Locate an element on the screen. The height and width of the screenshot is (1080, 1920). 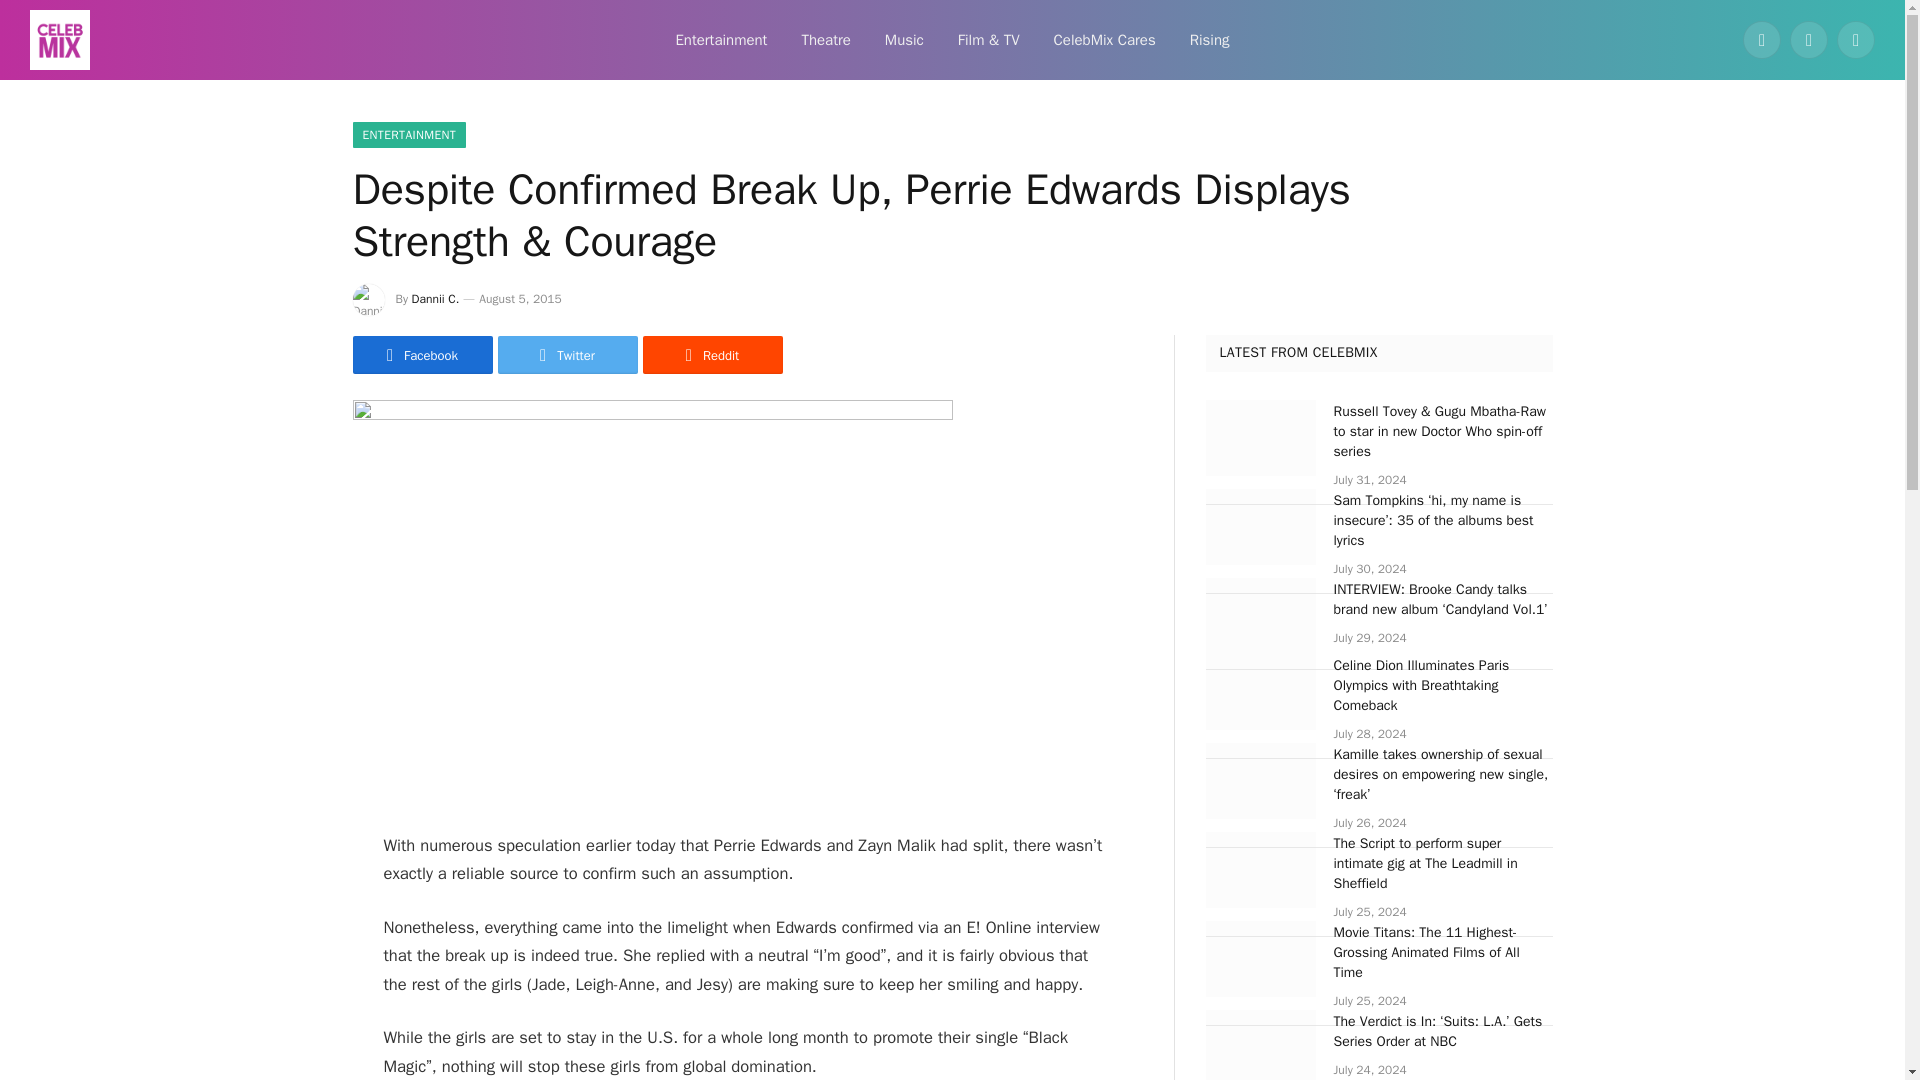
Twitter is located at coordinates (567, 354).